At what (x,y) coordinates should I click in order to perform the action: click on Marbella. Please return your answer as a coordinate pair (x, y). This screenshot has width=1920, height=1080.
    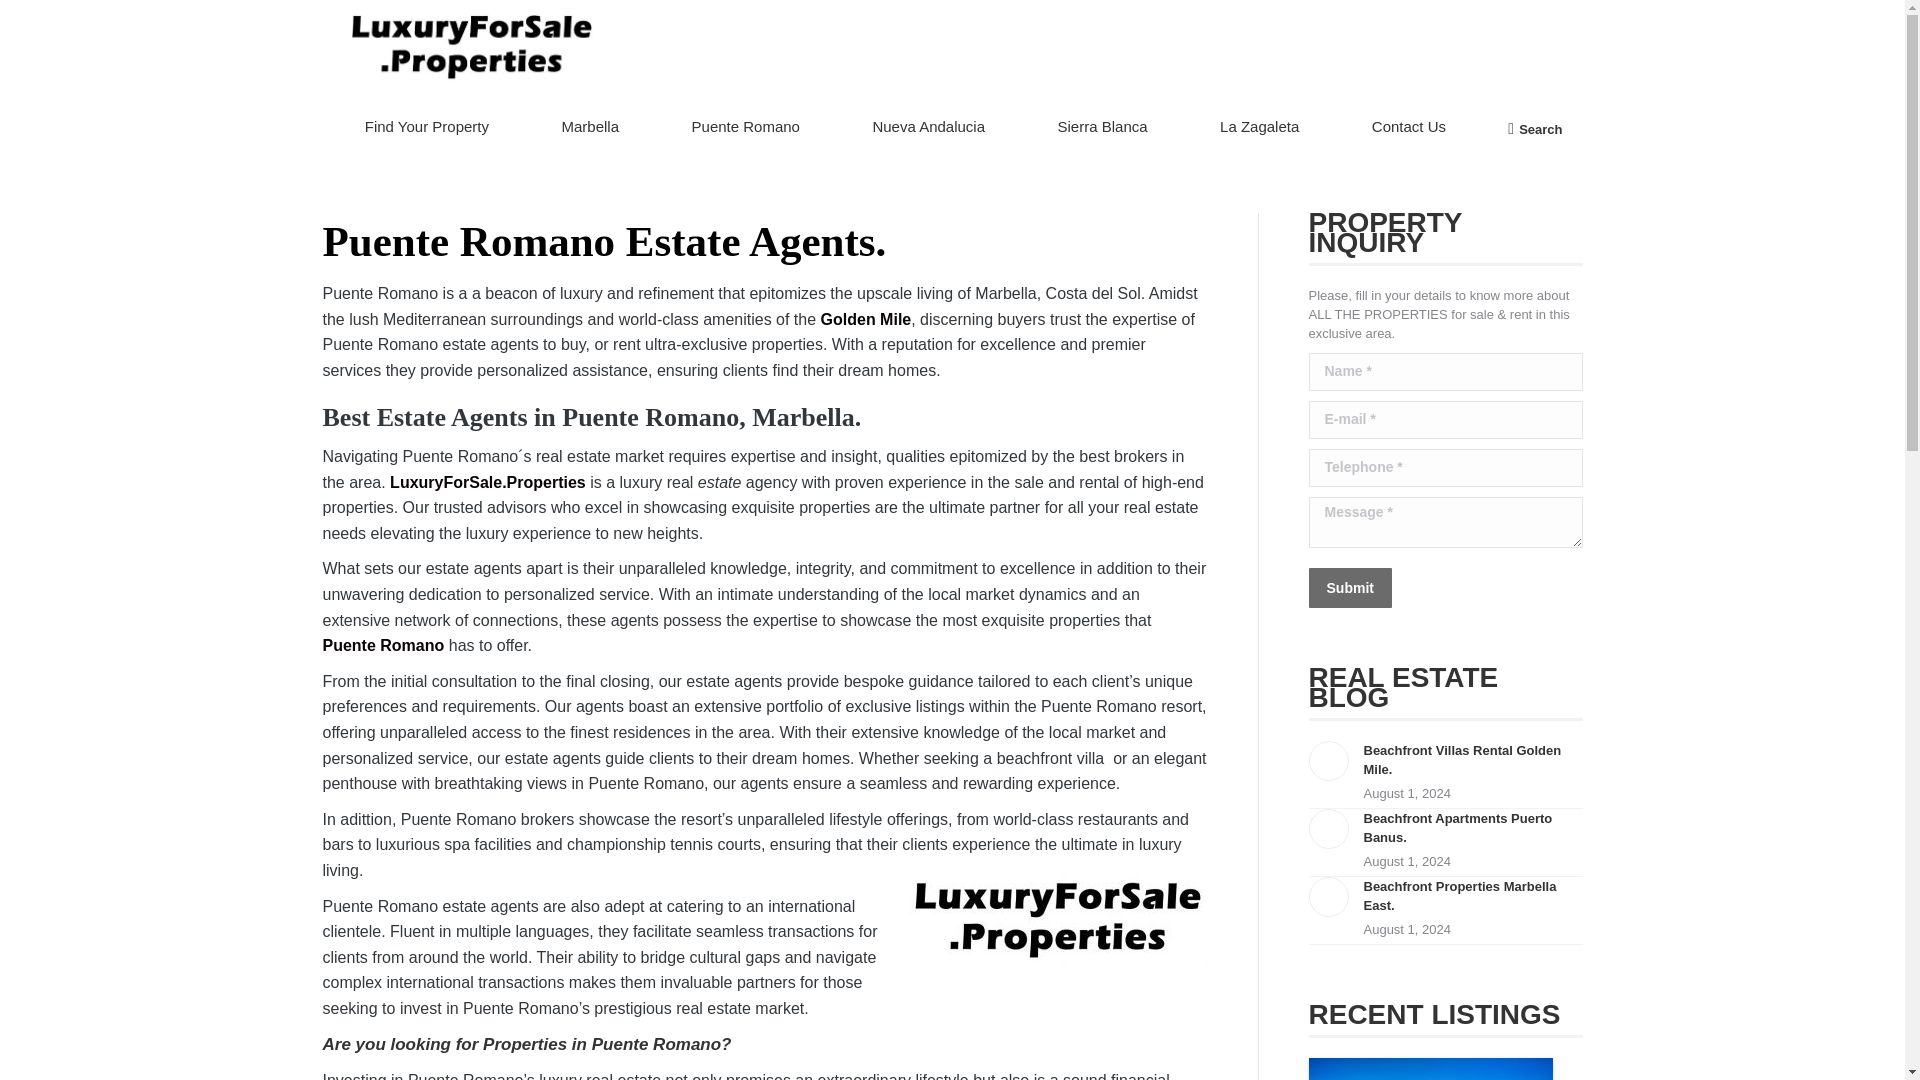
    Looking at the image, I should click on (590, 128).